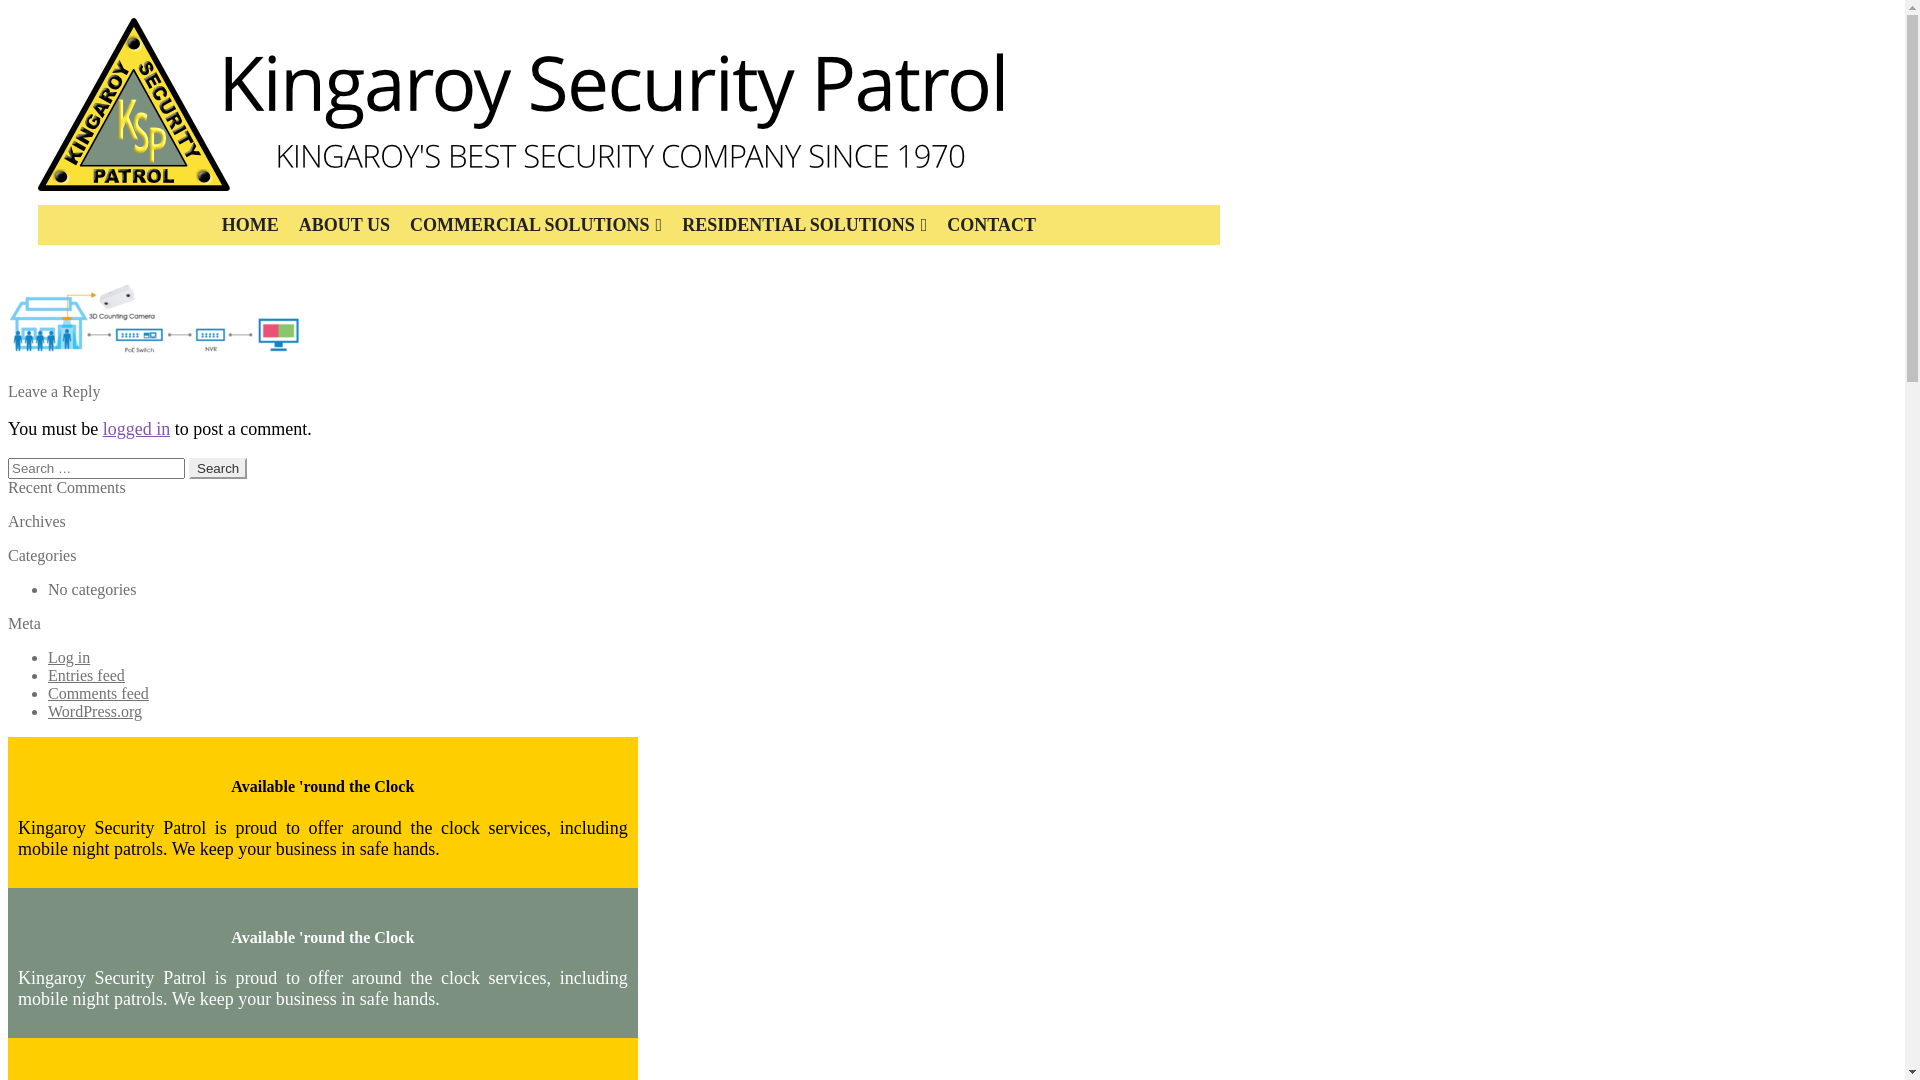 The image size is (1920, 1080). I want to click on RESIDENTIAL SOLUTIONS, so click(804, 225).